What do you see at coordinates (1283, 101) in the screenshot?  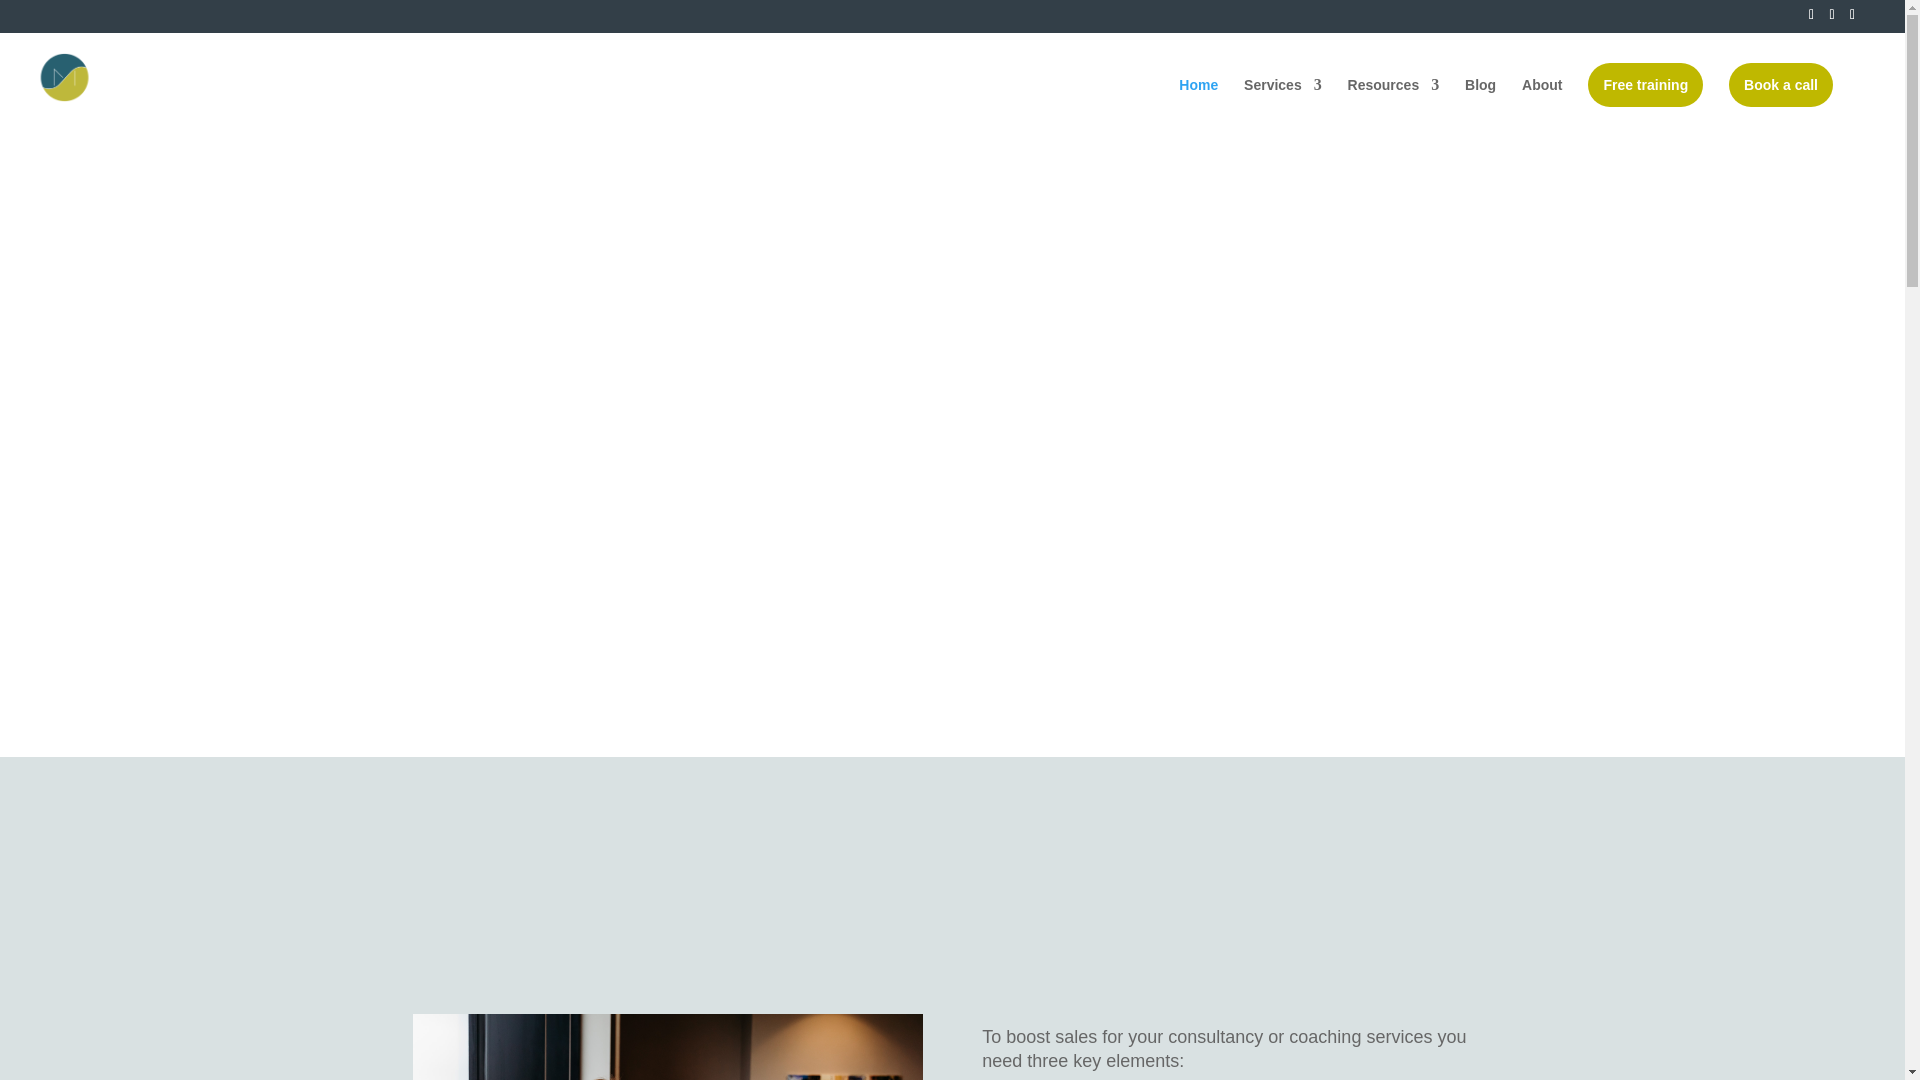 I see `Services` at bounding box center [1283, 101].